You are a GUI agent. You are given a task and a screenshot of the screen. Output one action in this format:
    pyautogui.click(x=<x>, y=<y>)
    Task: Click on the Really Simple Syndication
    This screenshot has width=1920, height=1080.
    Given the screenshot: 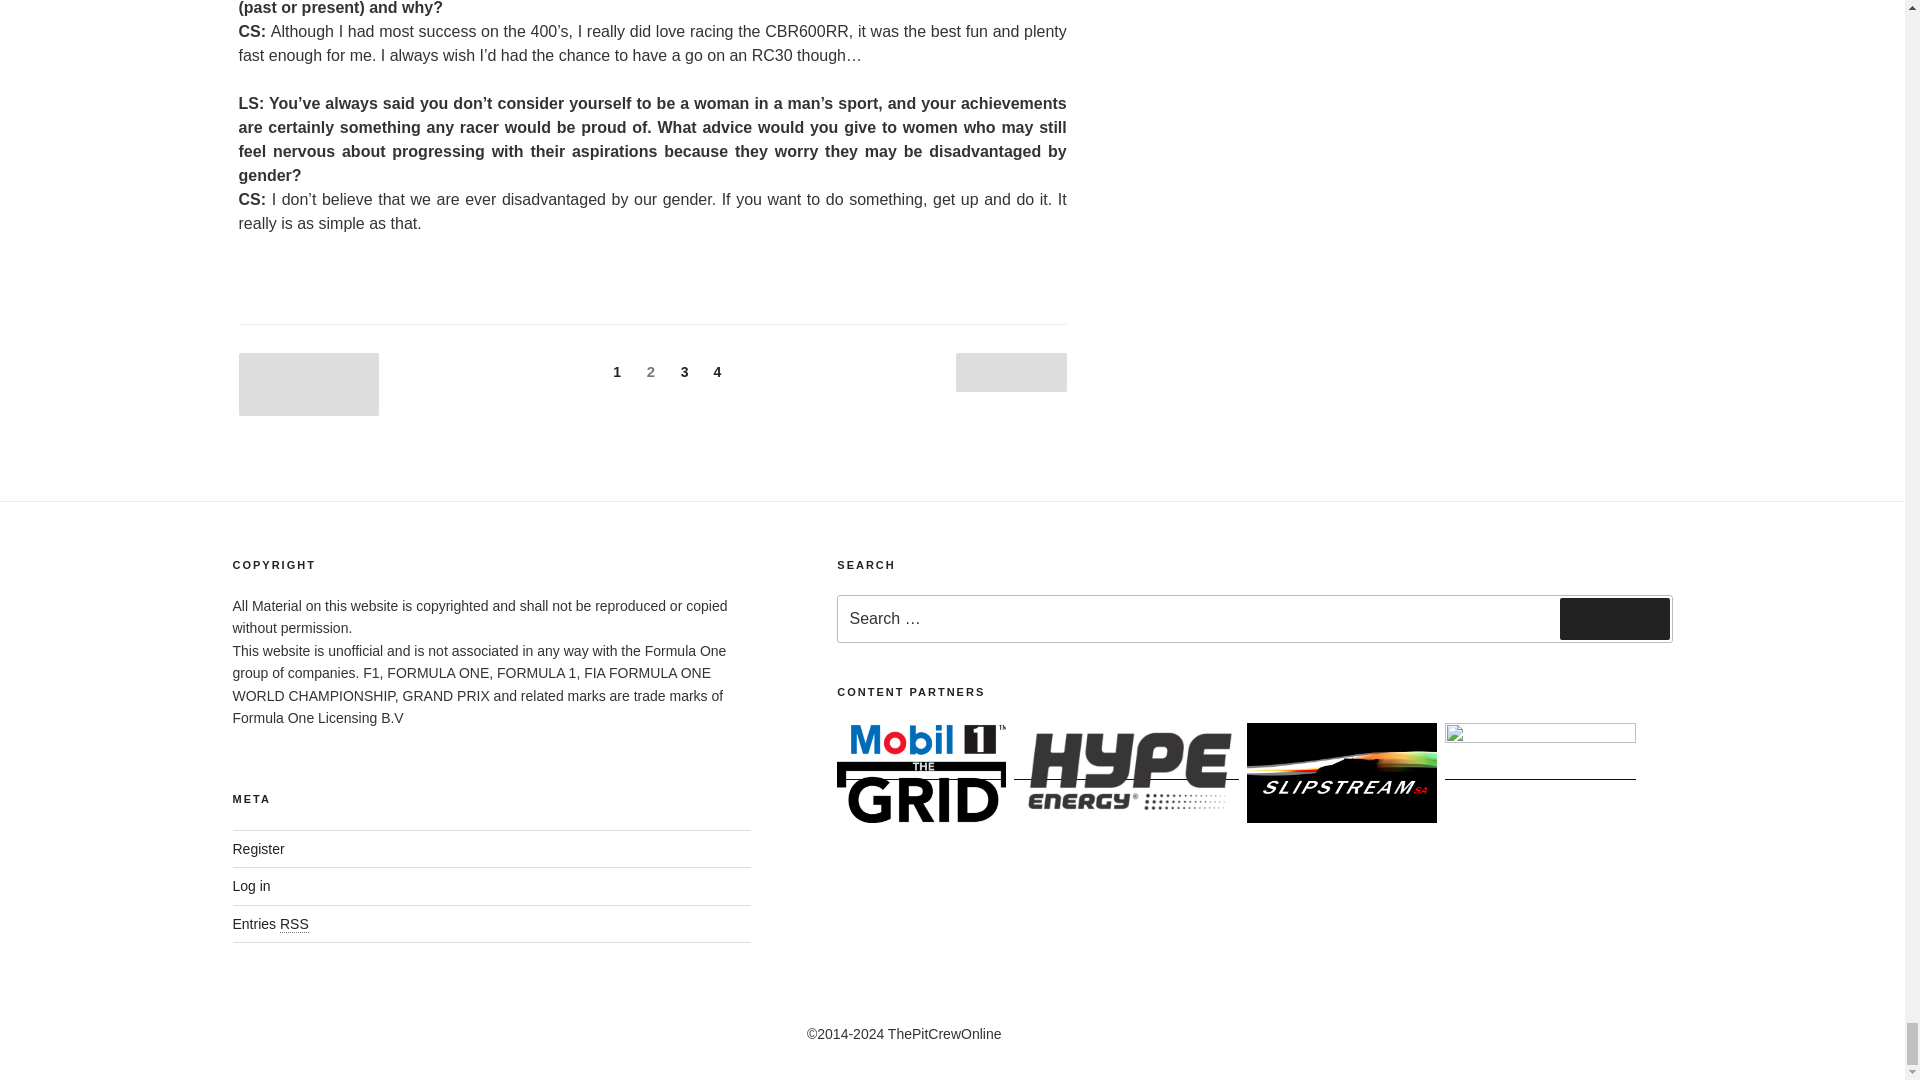 What is the action you would take?
    pyautogui.click(x=294, y=924)
    